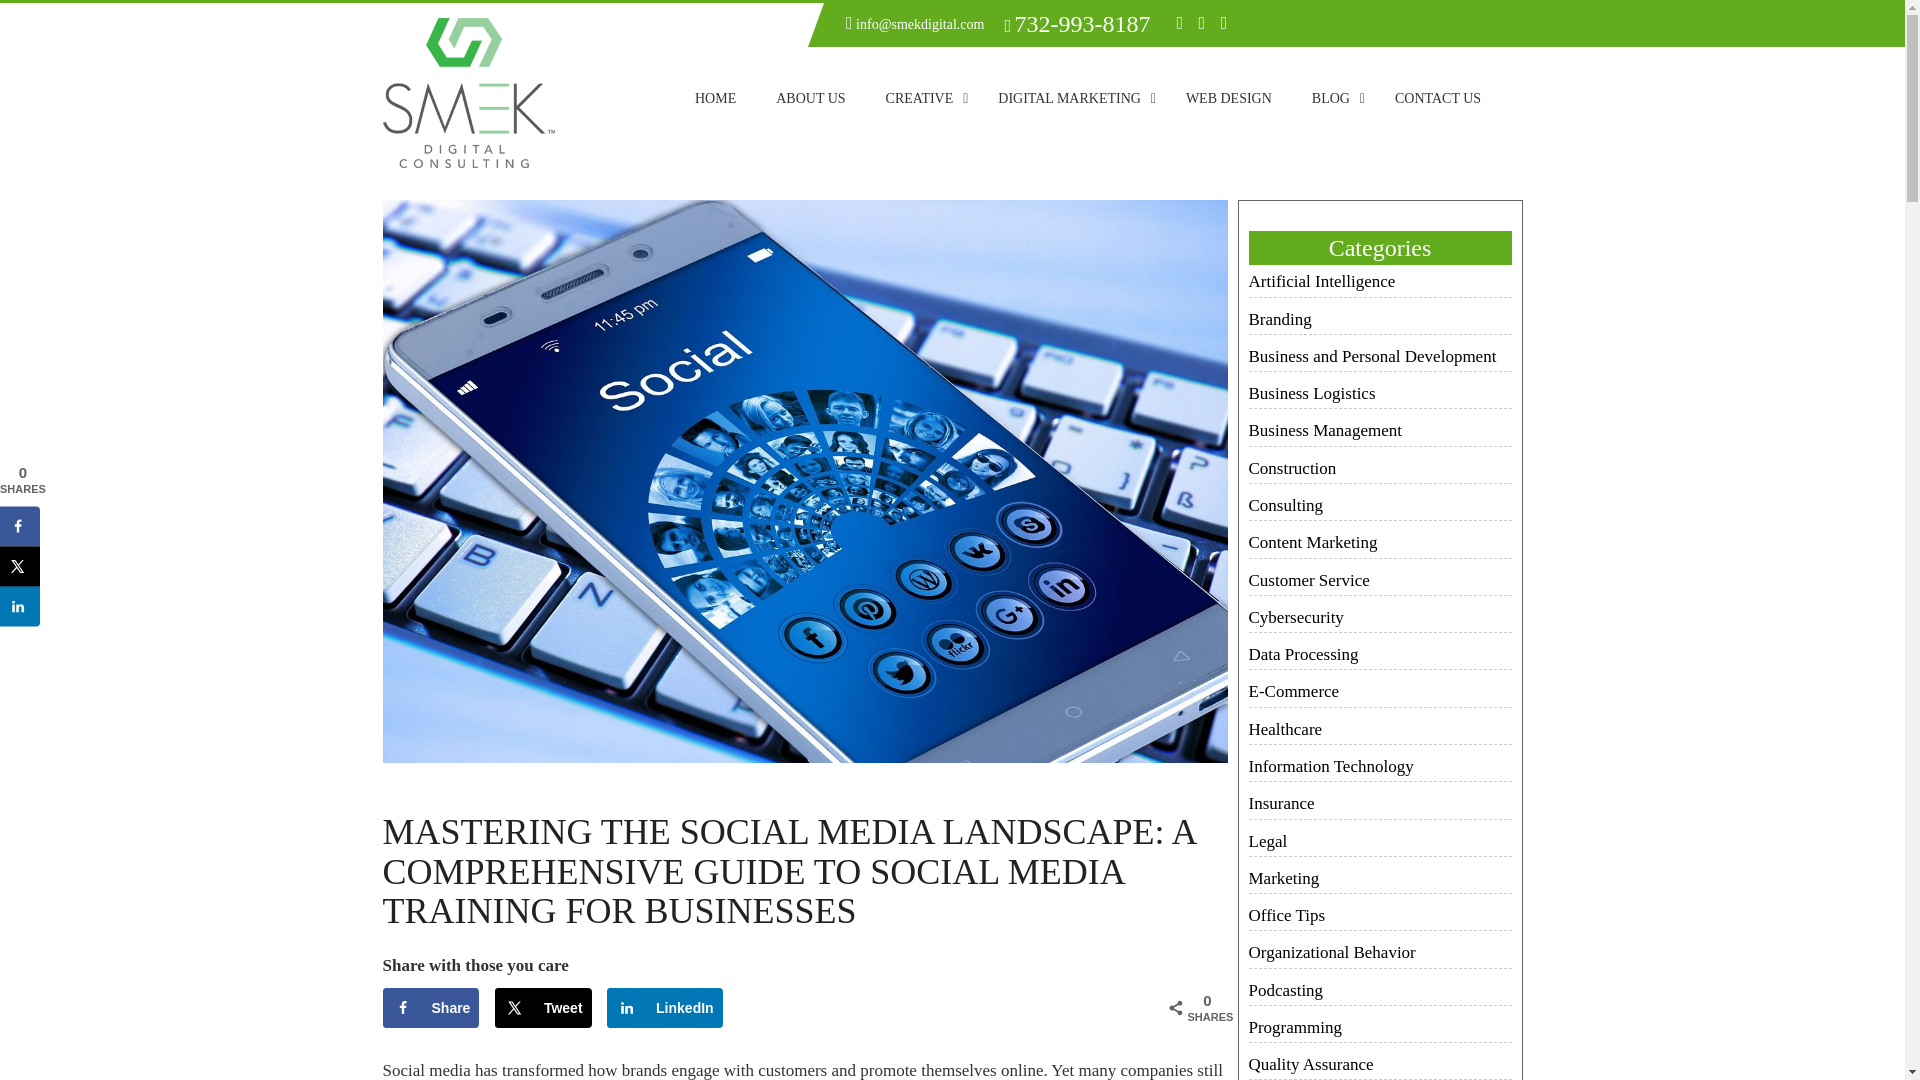  I want to click on CREATIVE, so click(922, 98).